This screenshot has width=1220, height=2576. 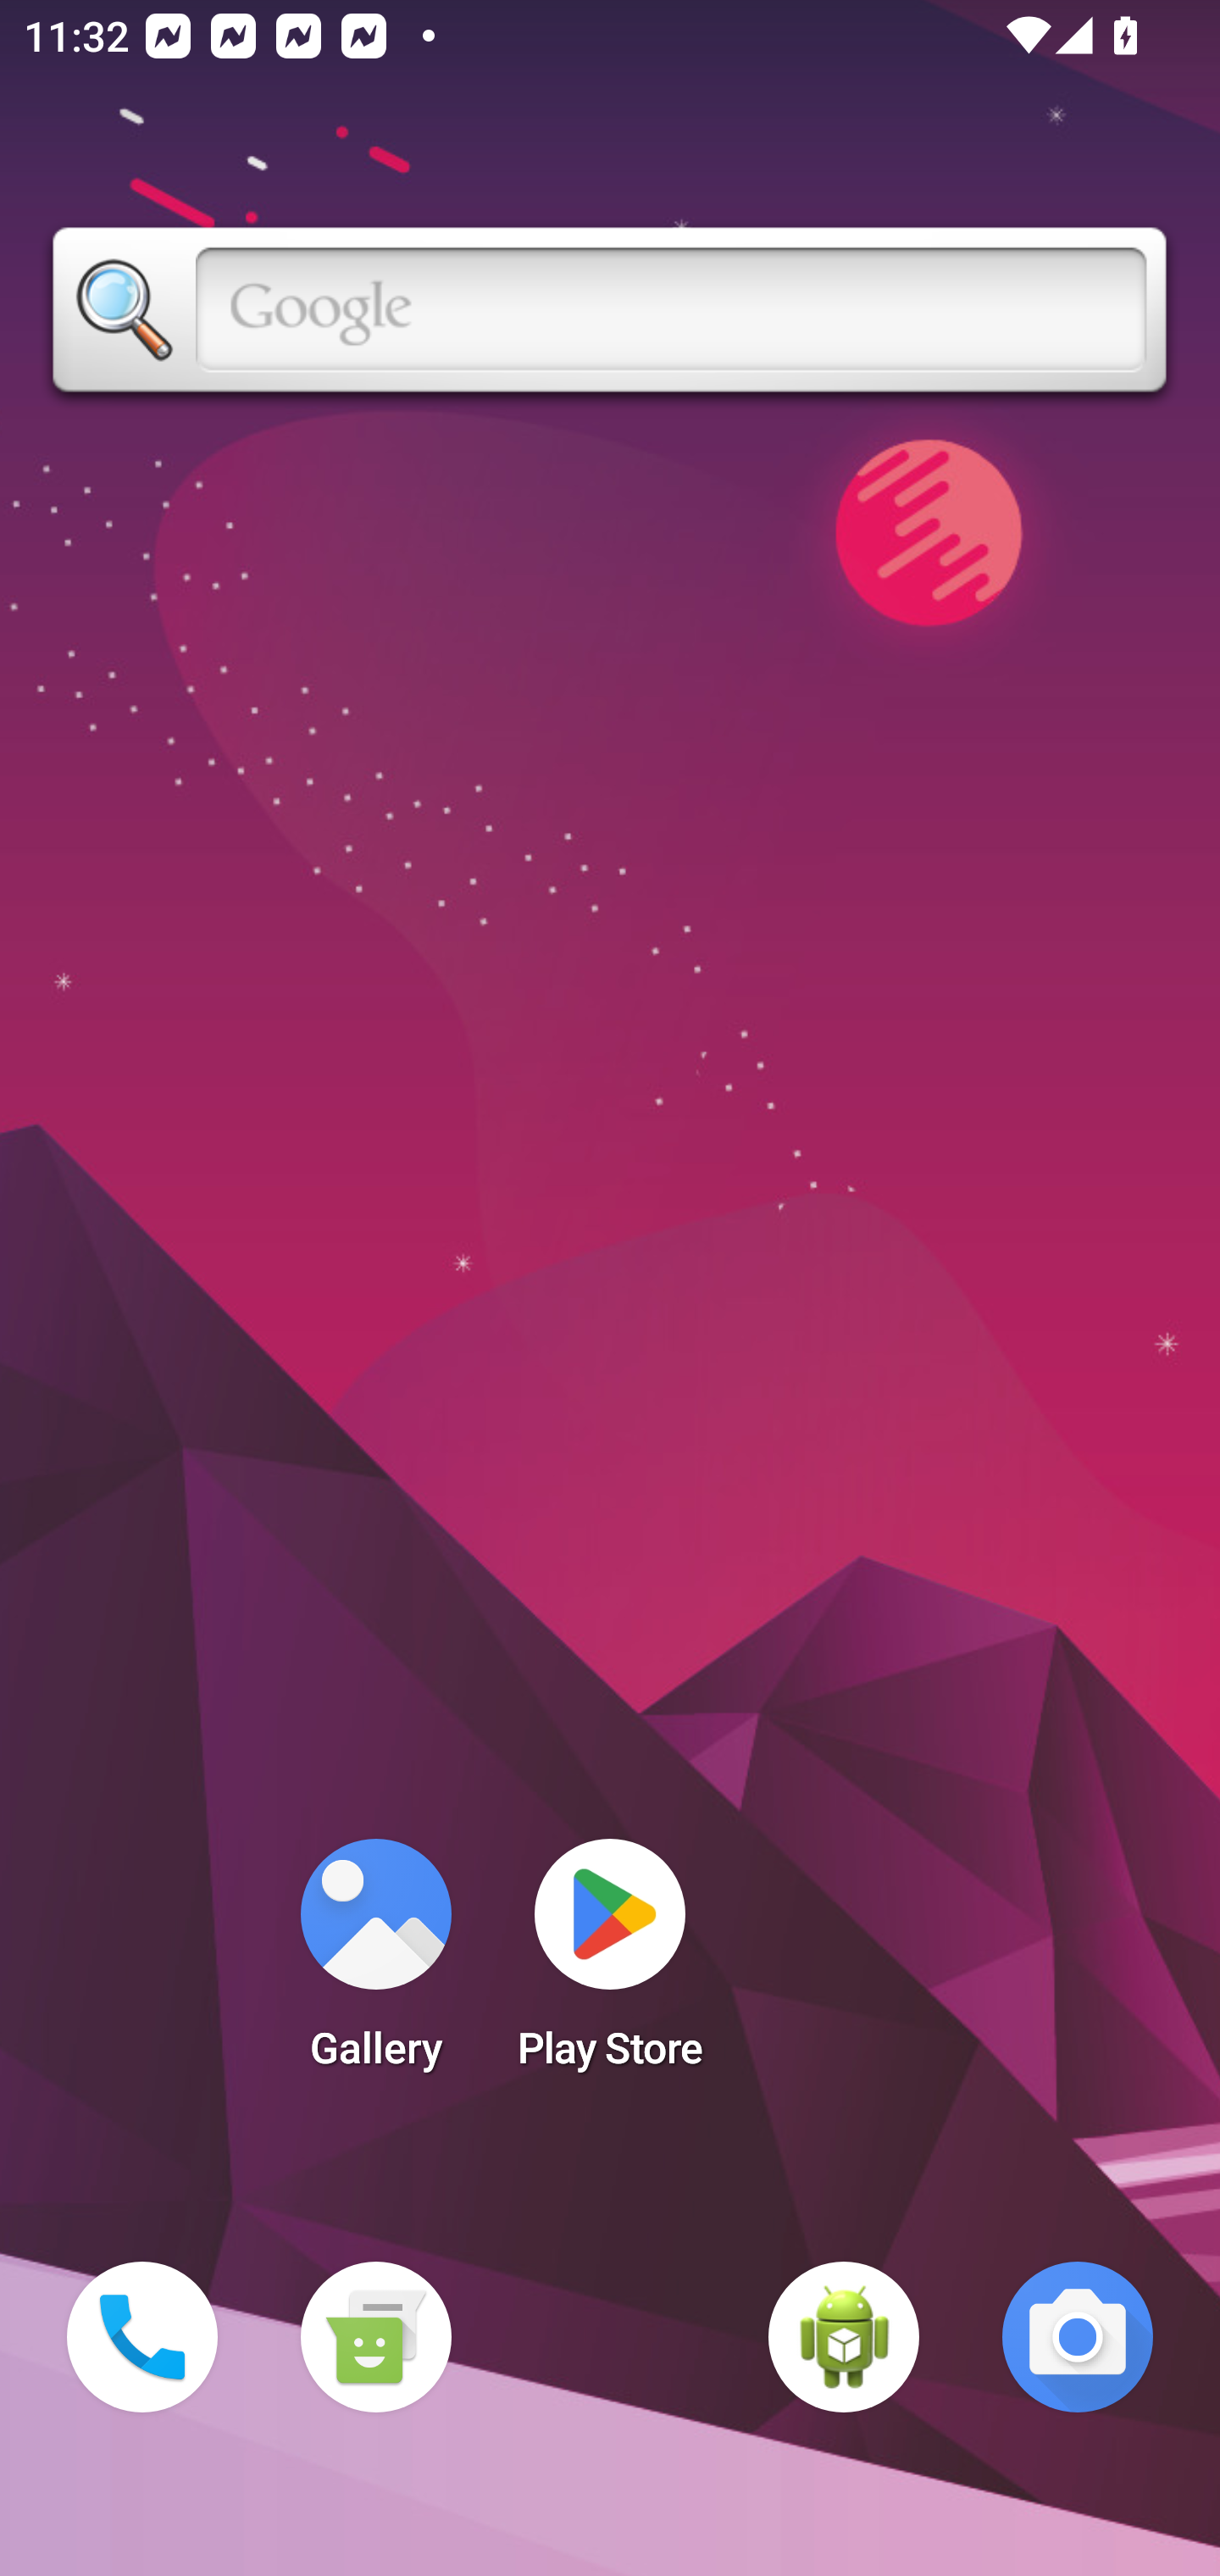 What do you see at coordinates (142, 2337) in the screenshot?
I see `Phone` at bounding box center [142, 2337].